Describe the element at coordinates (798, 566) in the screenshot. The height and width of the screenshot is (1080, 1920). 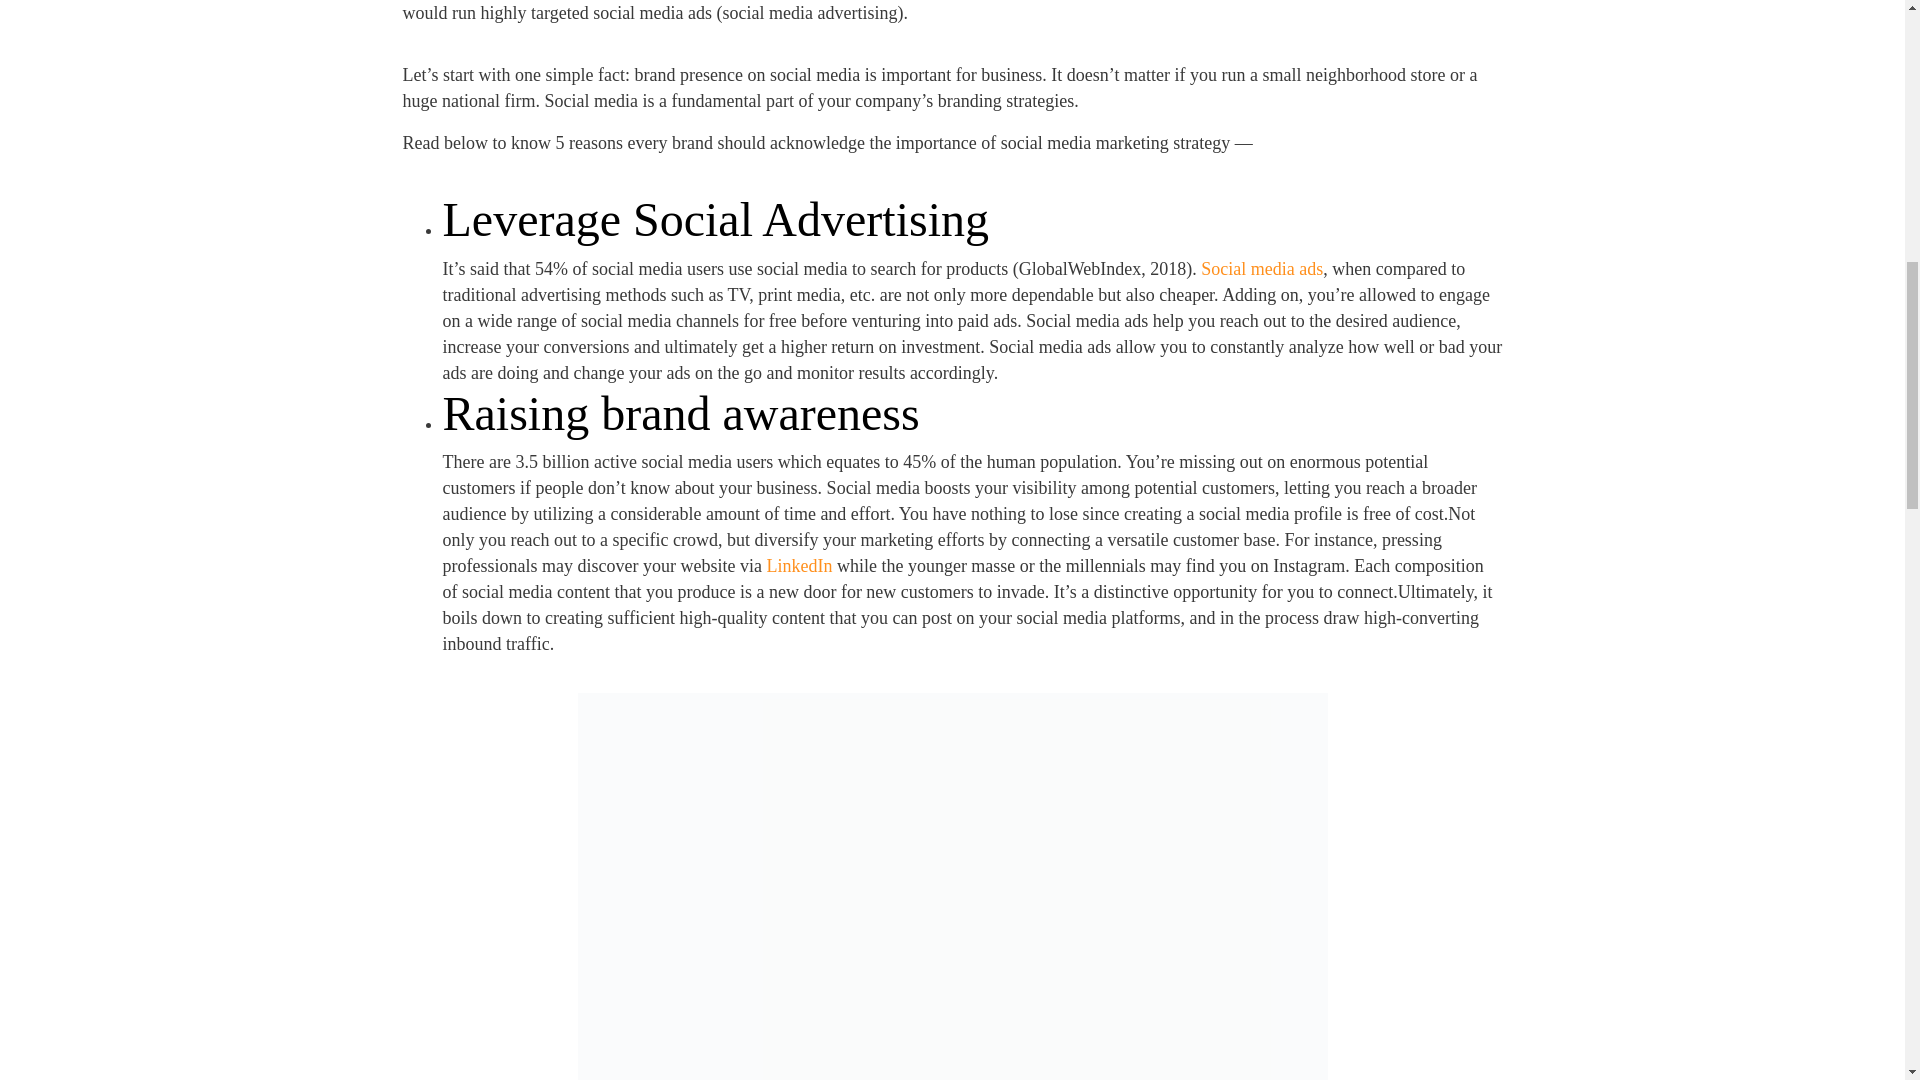
I see `LinkedIn` at that location.